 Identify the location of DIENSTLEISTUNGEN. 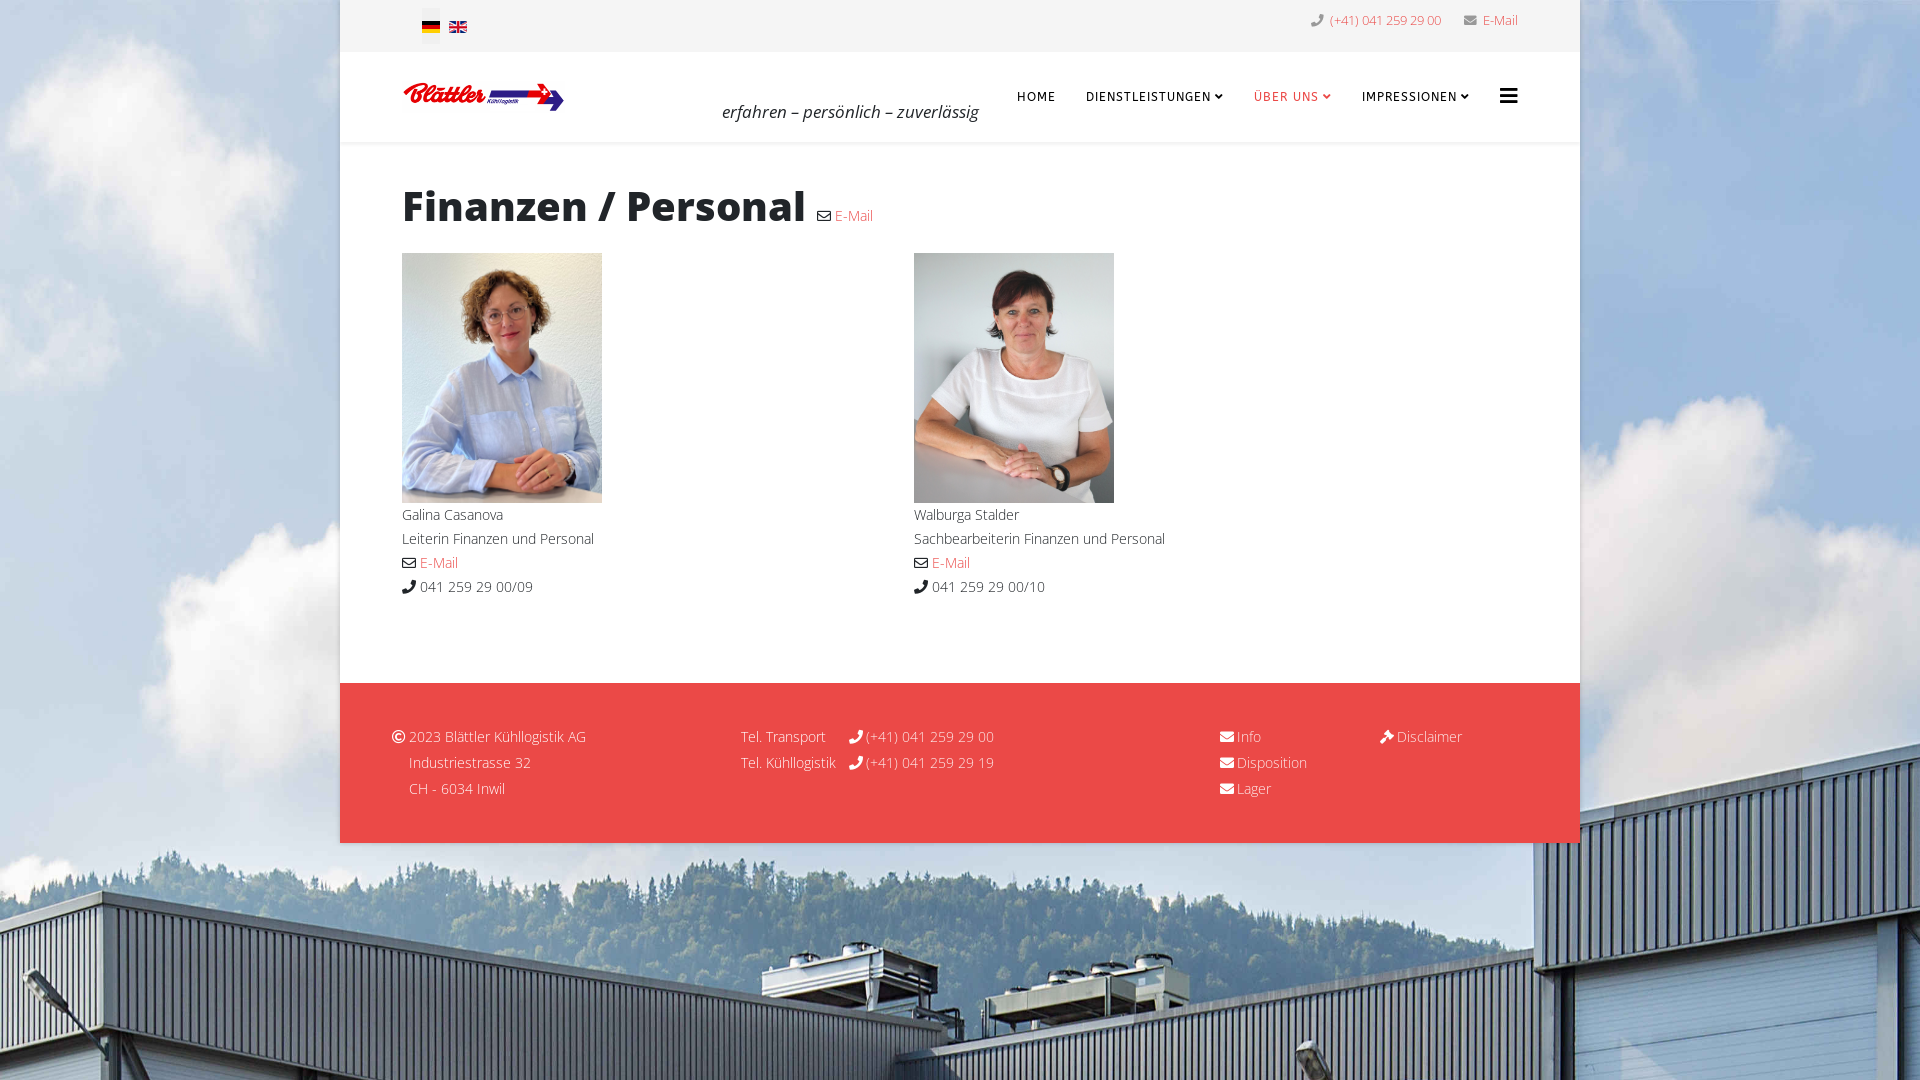
(1155, 97).